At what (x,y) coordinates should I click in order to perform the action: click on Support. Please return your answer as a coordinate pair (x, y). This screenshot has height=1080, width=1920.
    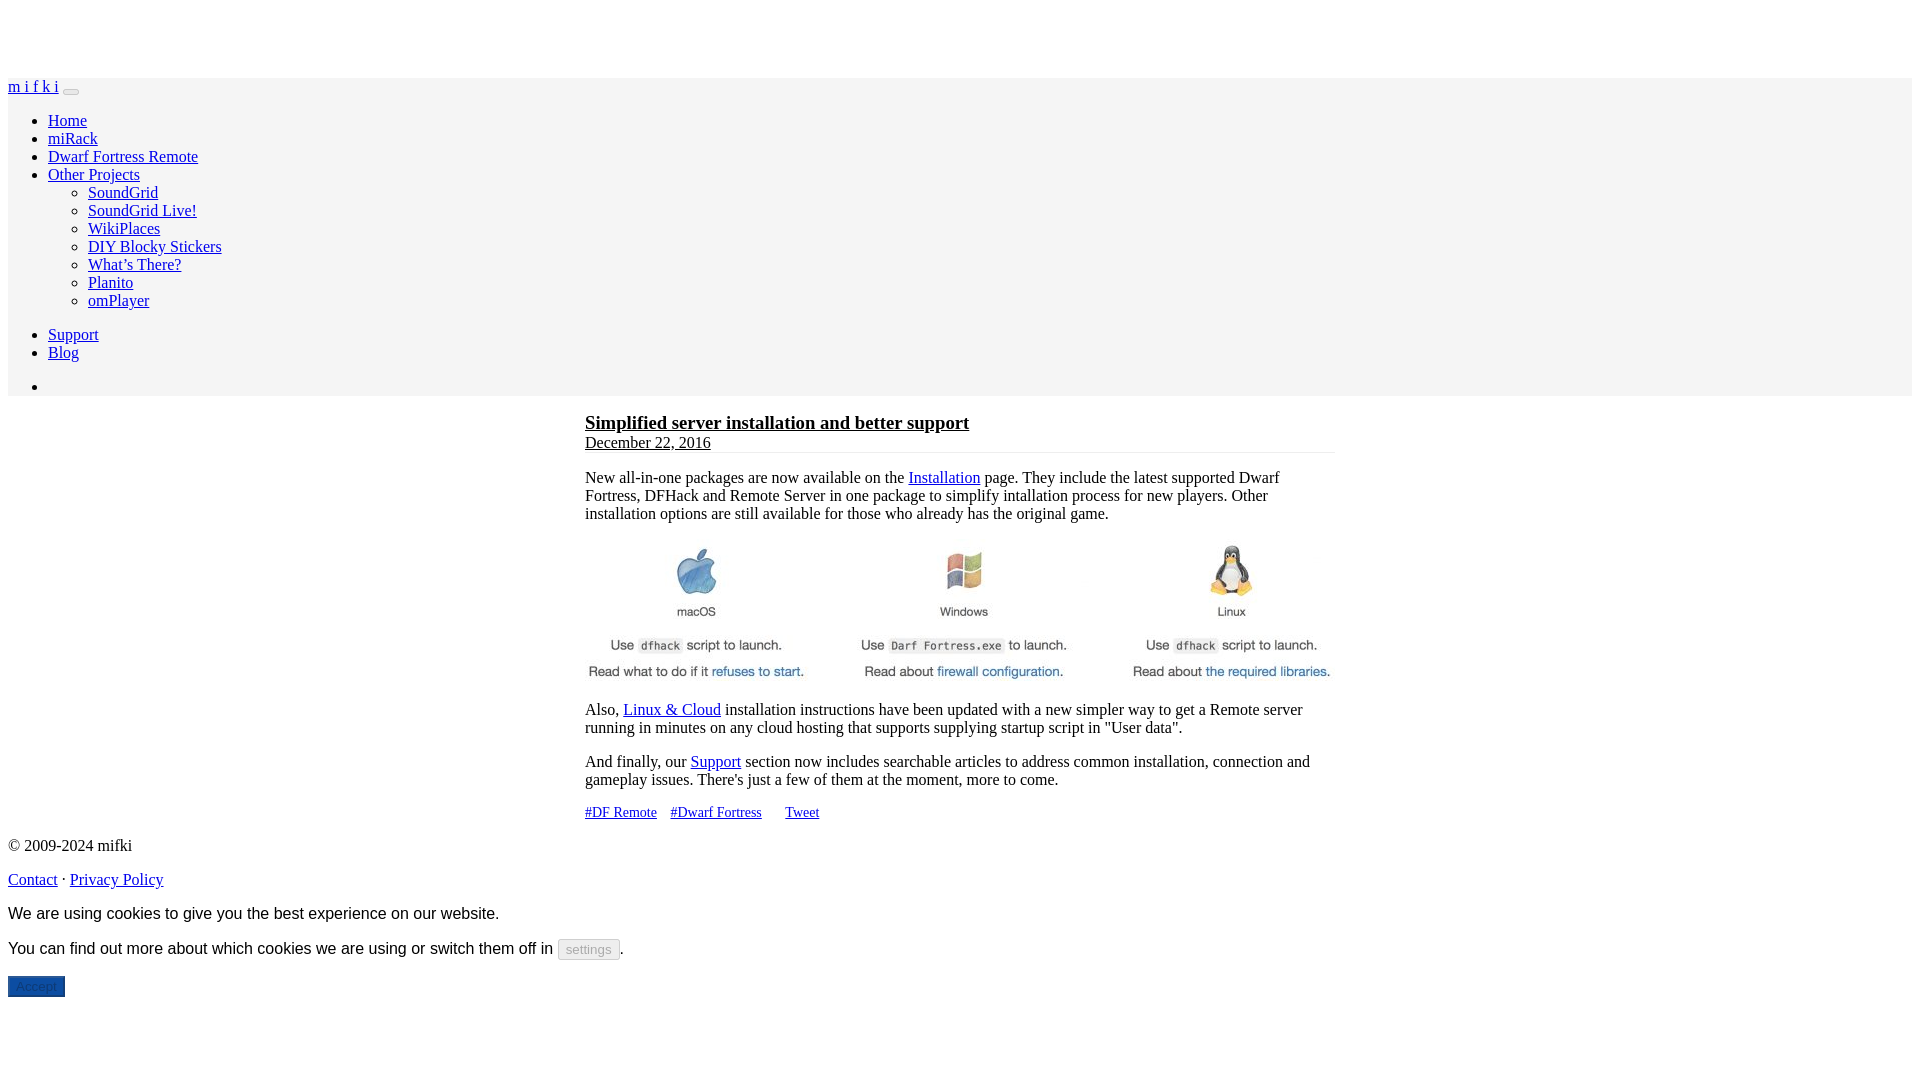
    Looking at the image, I should click on (716, 761).